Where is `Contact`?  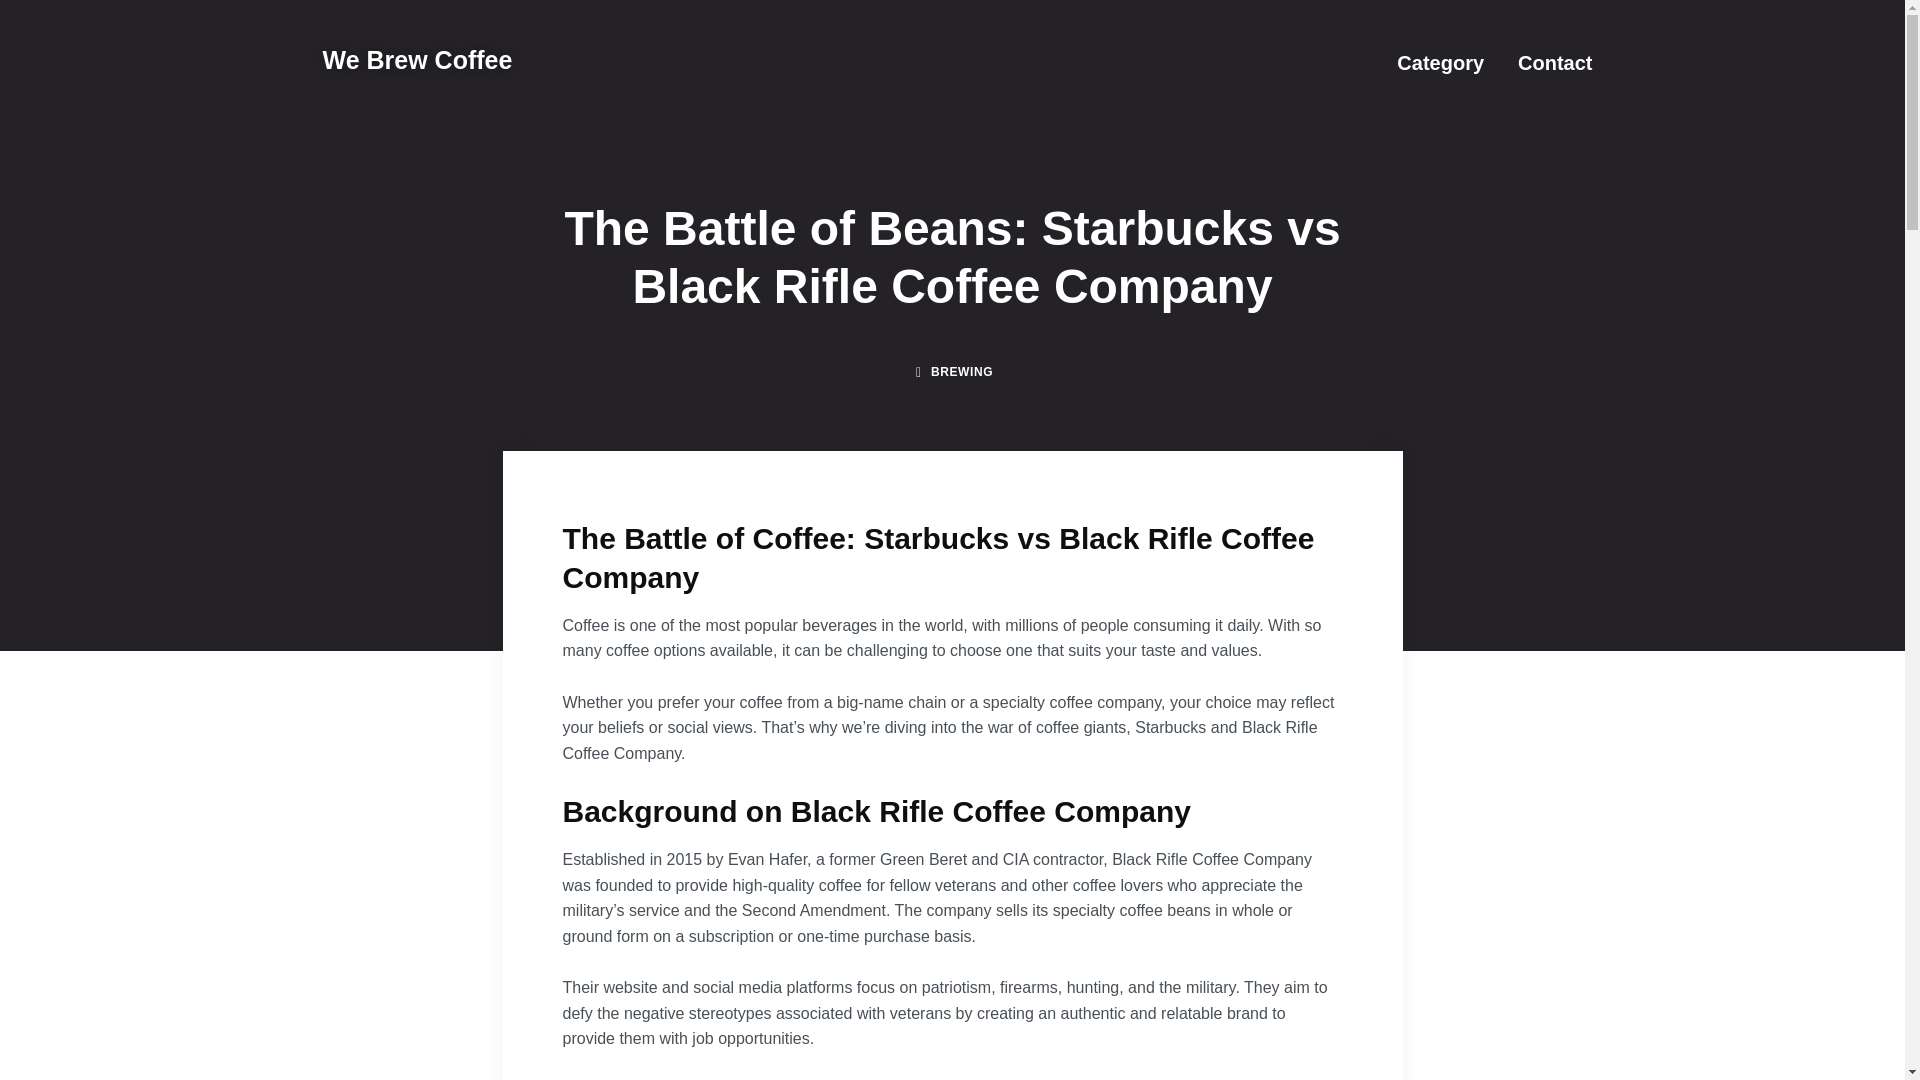
Contact is located at coordinates (1554, 62).